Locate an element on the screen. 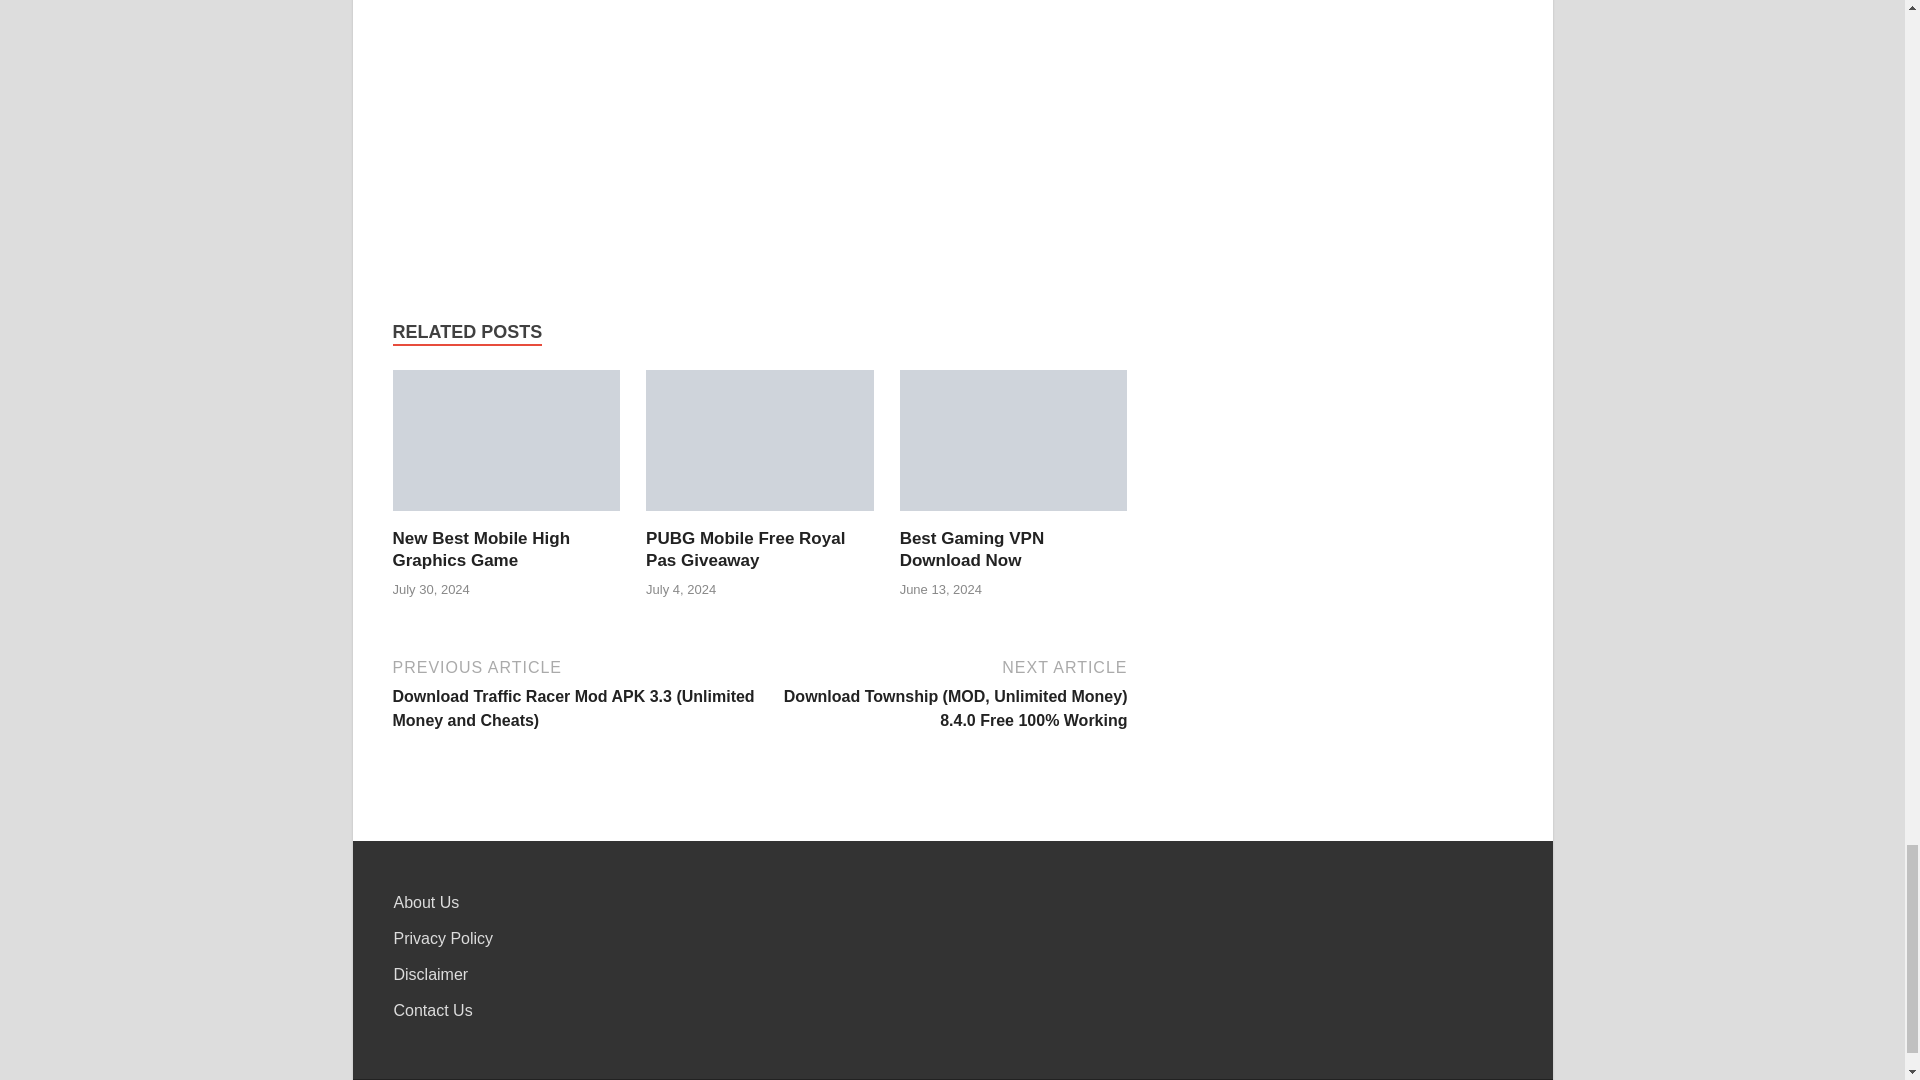 Image resolution: width=1920 pixels, height=1080 pixels. New Best Mobile High Graphics Game is located at coordinates (506, 446).